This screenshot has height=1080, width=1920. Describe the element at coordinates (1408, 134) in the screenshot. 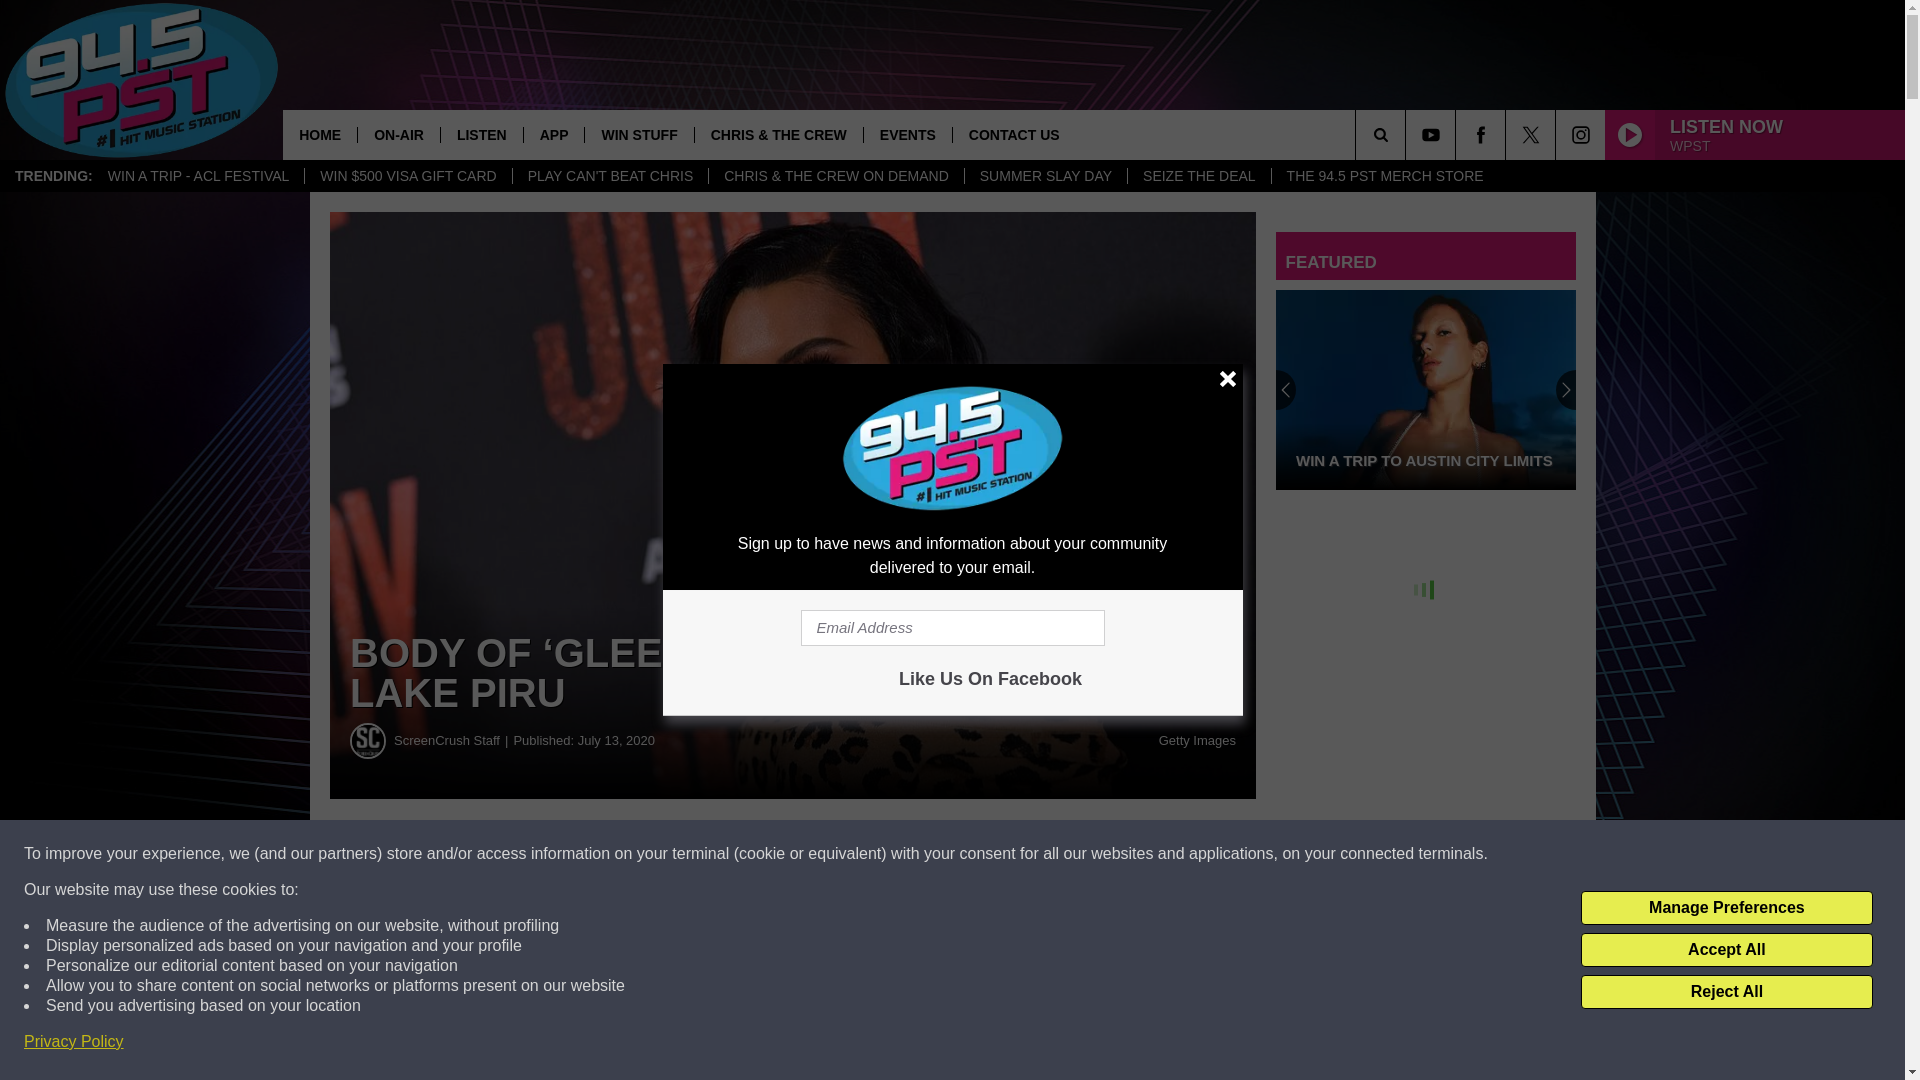

I see `SEARCH` at that location.